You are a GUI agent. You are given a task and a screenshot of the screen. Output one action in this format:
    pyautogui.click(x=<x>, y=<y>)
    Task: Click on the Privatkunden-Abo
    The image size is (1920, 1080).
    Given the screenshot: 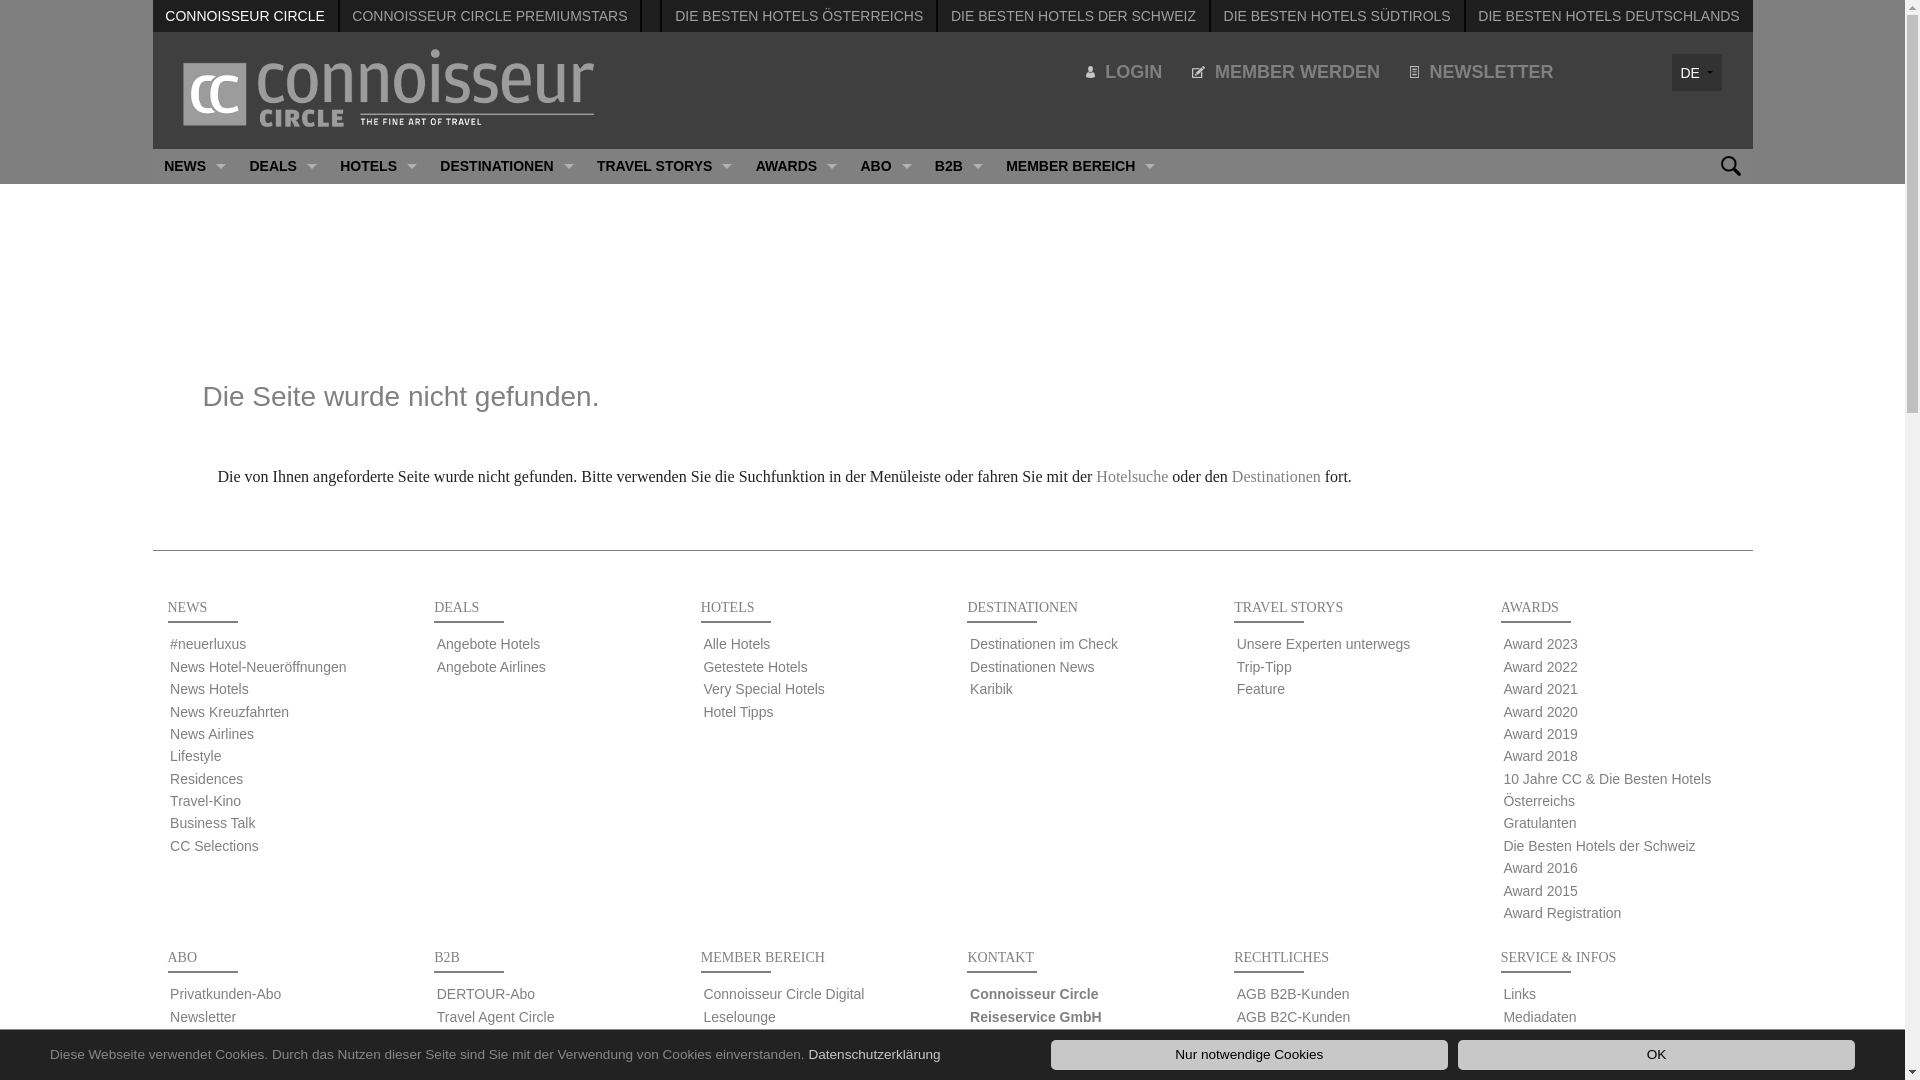 What is the action you would take?
    pyautogui.click(x=226, y=994)
    